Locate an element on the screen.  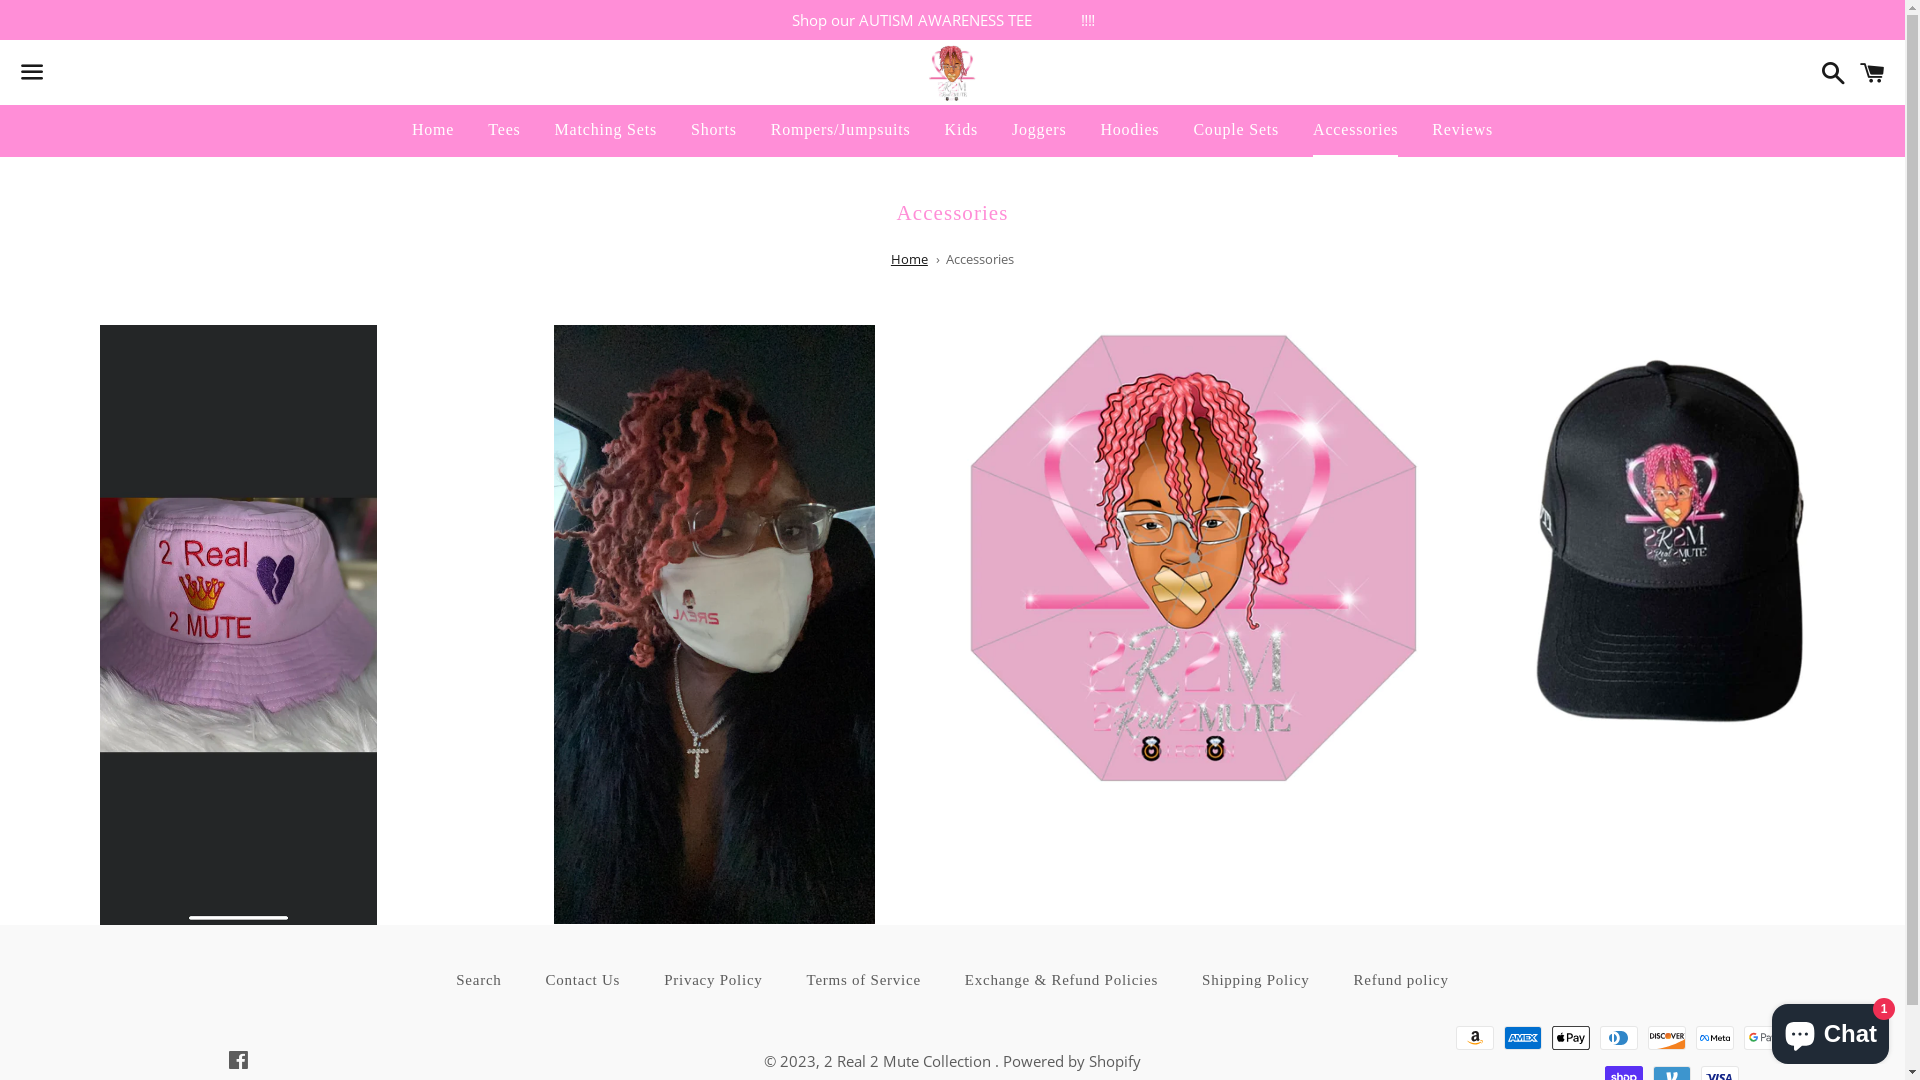
Hoodies is located at coordinates (1130, 130).